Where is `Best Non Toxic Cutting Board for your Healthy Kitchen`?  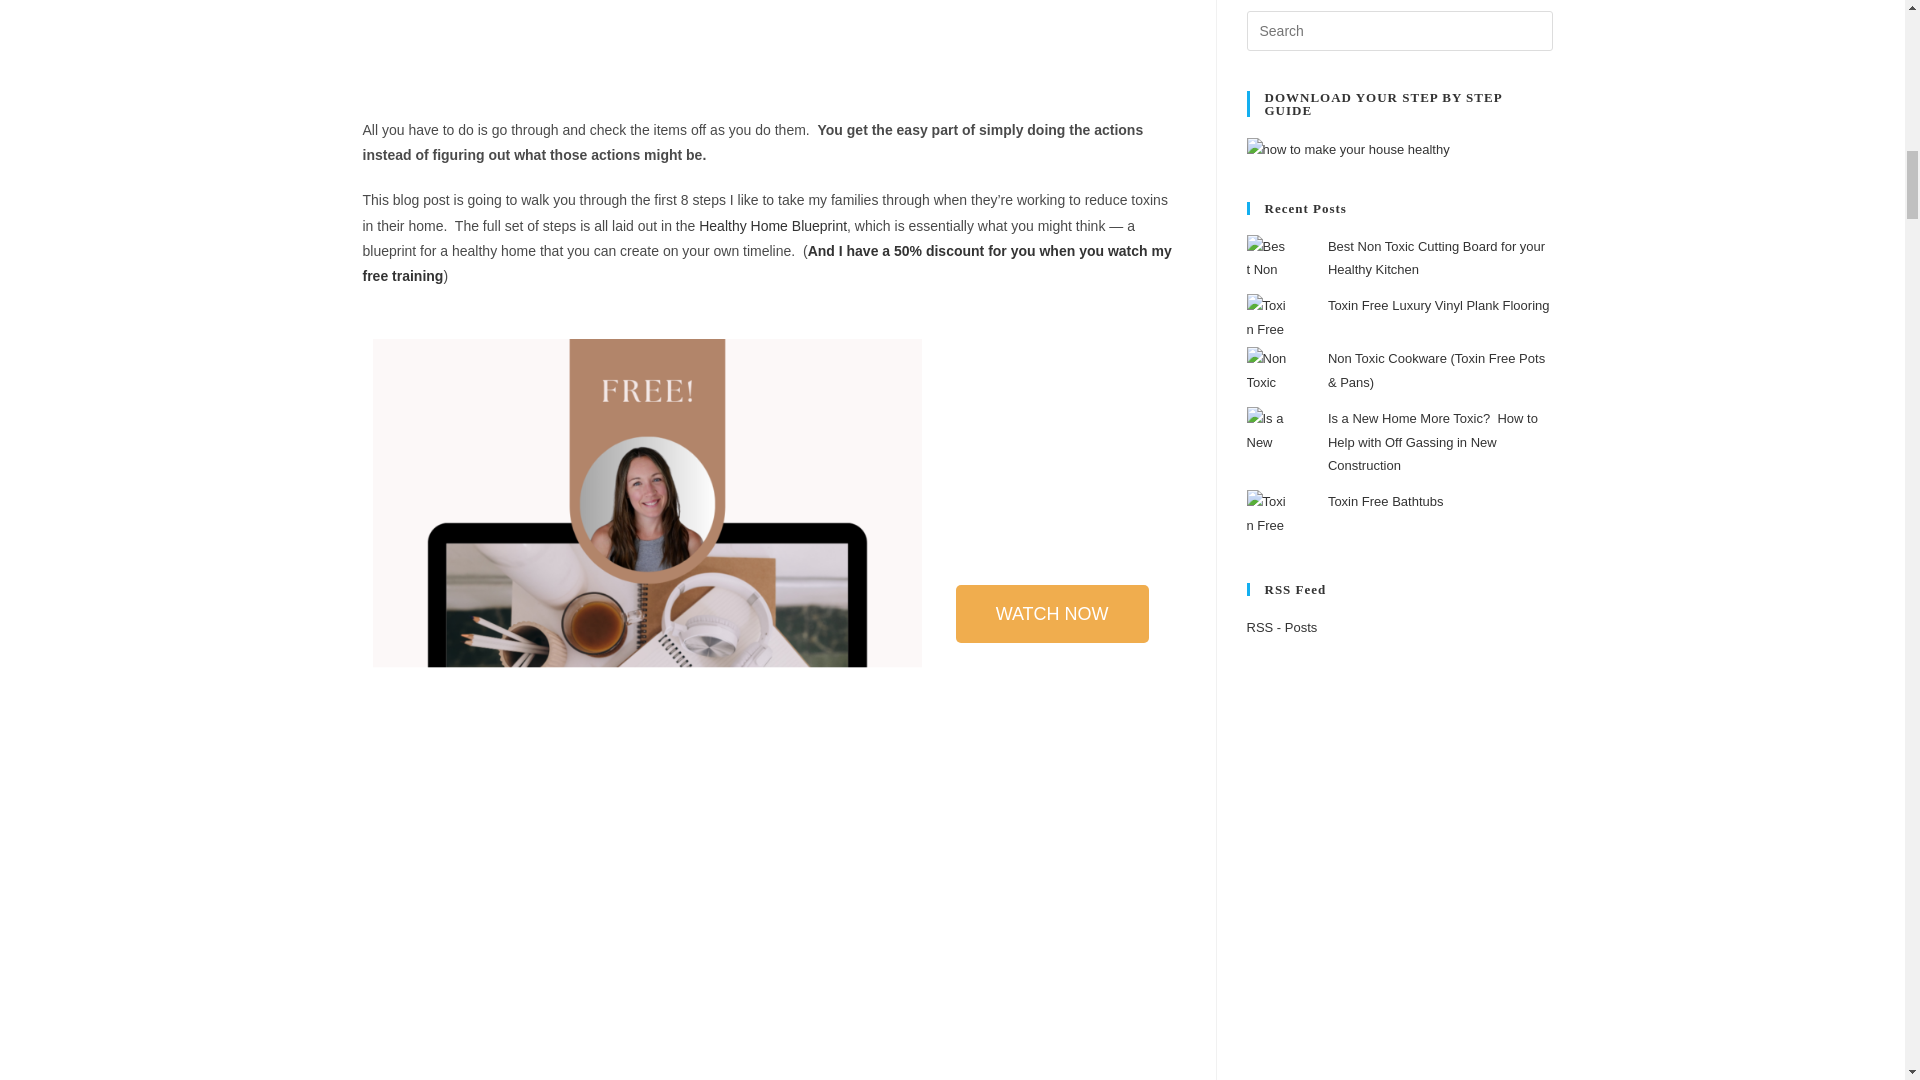 Best Non Toxic Cutting Board for your Healthy Kitchen is located at coordinates (1436, 257).